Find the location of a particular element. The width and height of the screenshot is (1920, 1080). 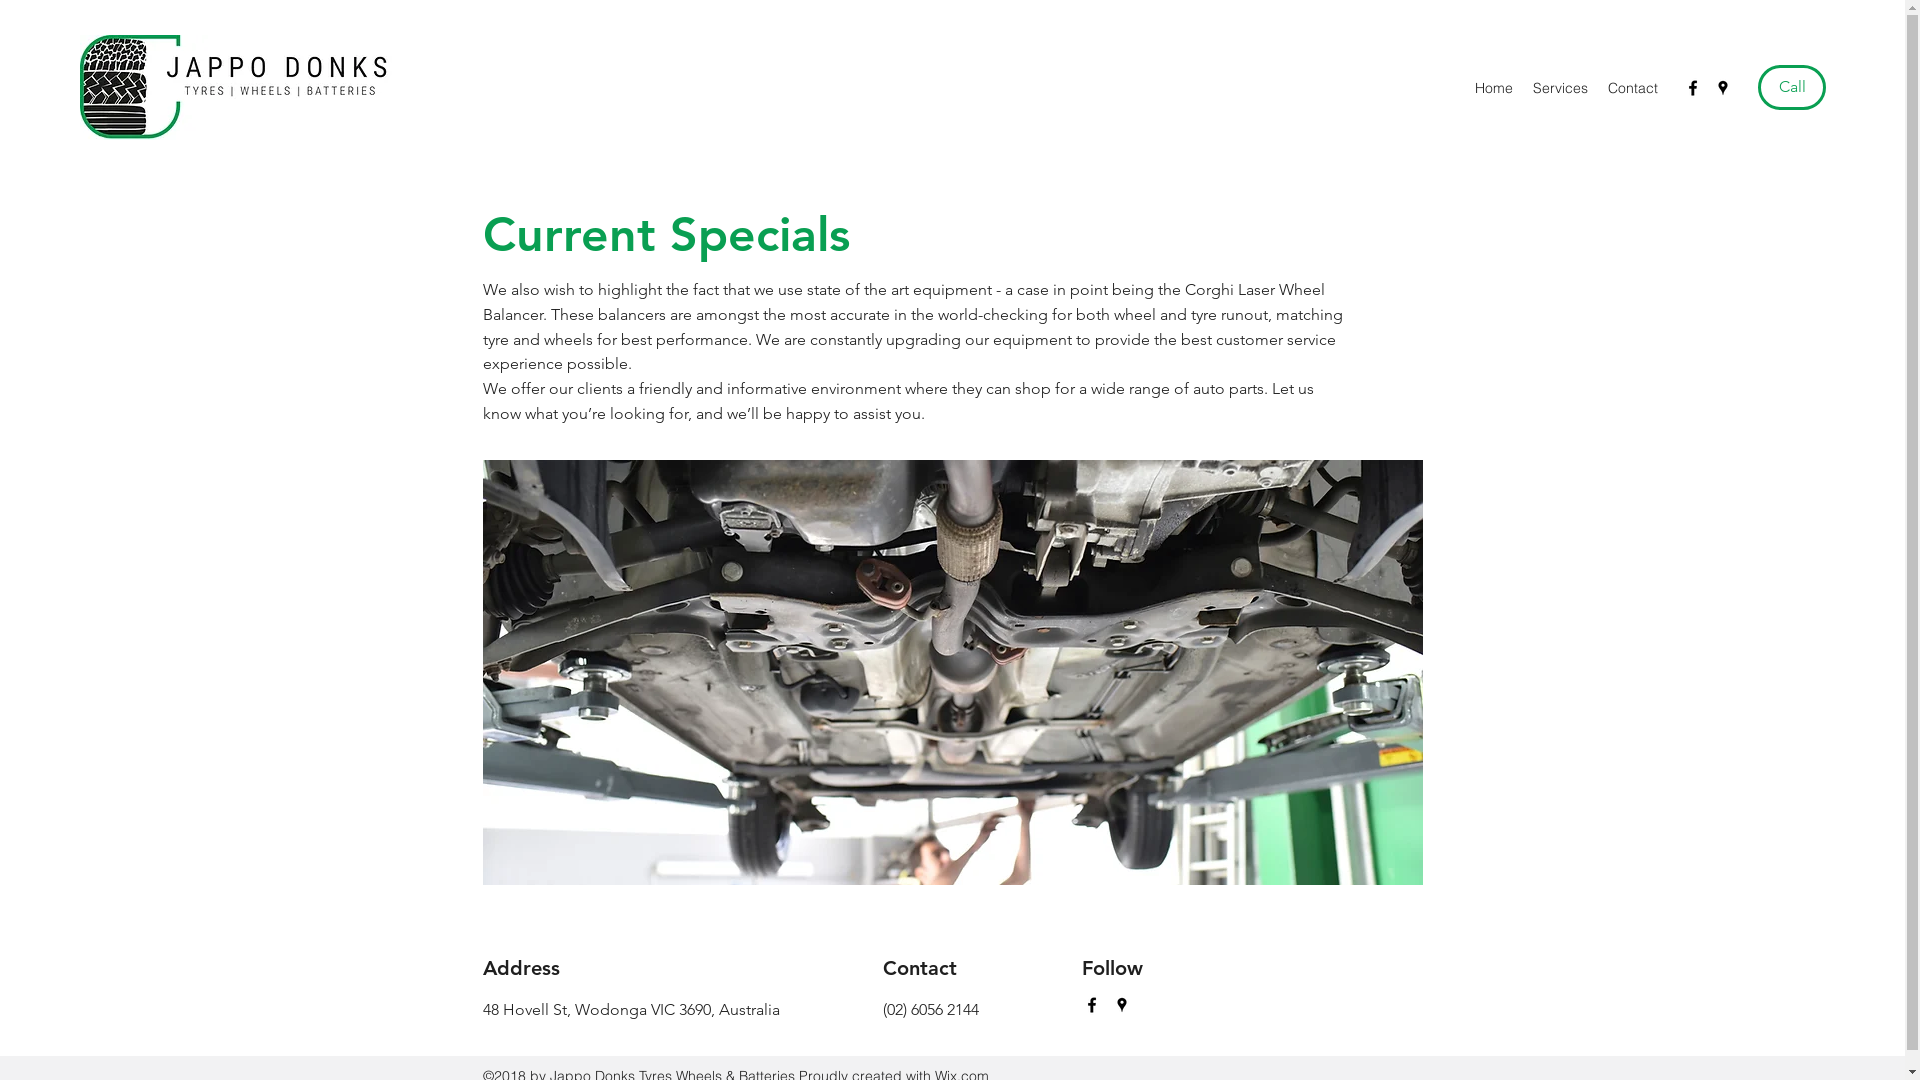

Call is located at coordinates (1792, 88).